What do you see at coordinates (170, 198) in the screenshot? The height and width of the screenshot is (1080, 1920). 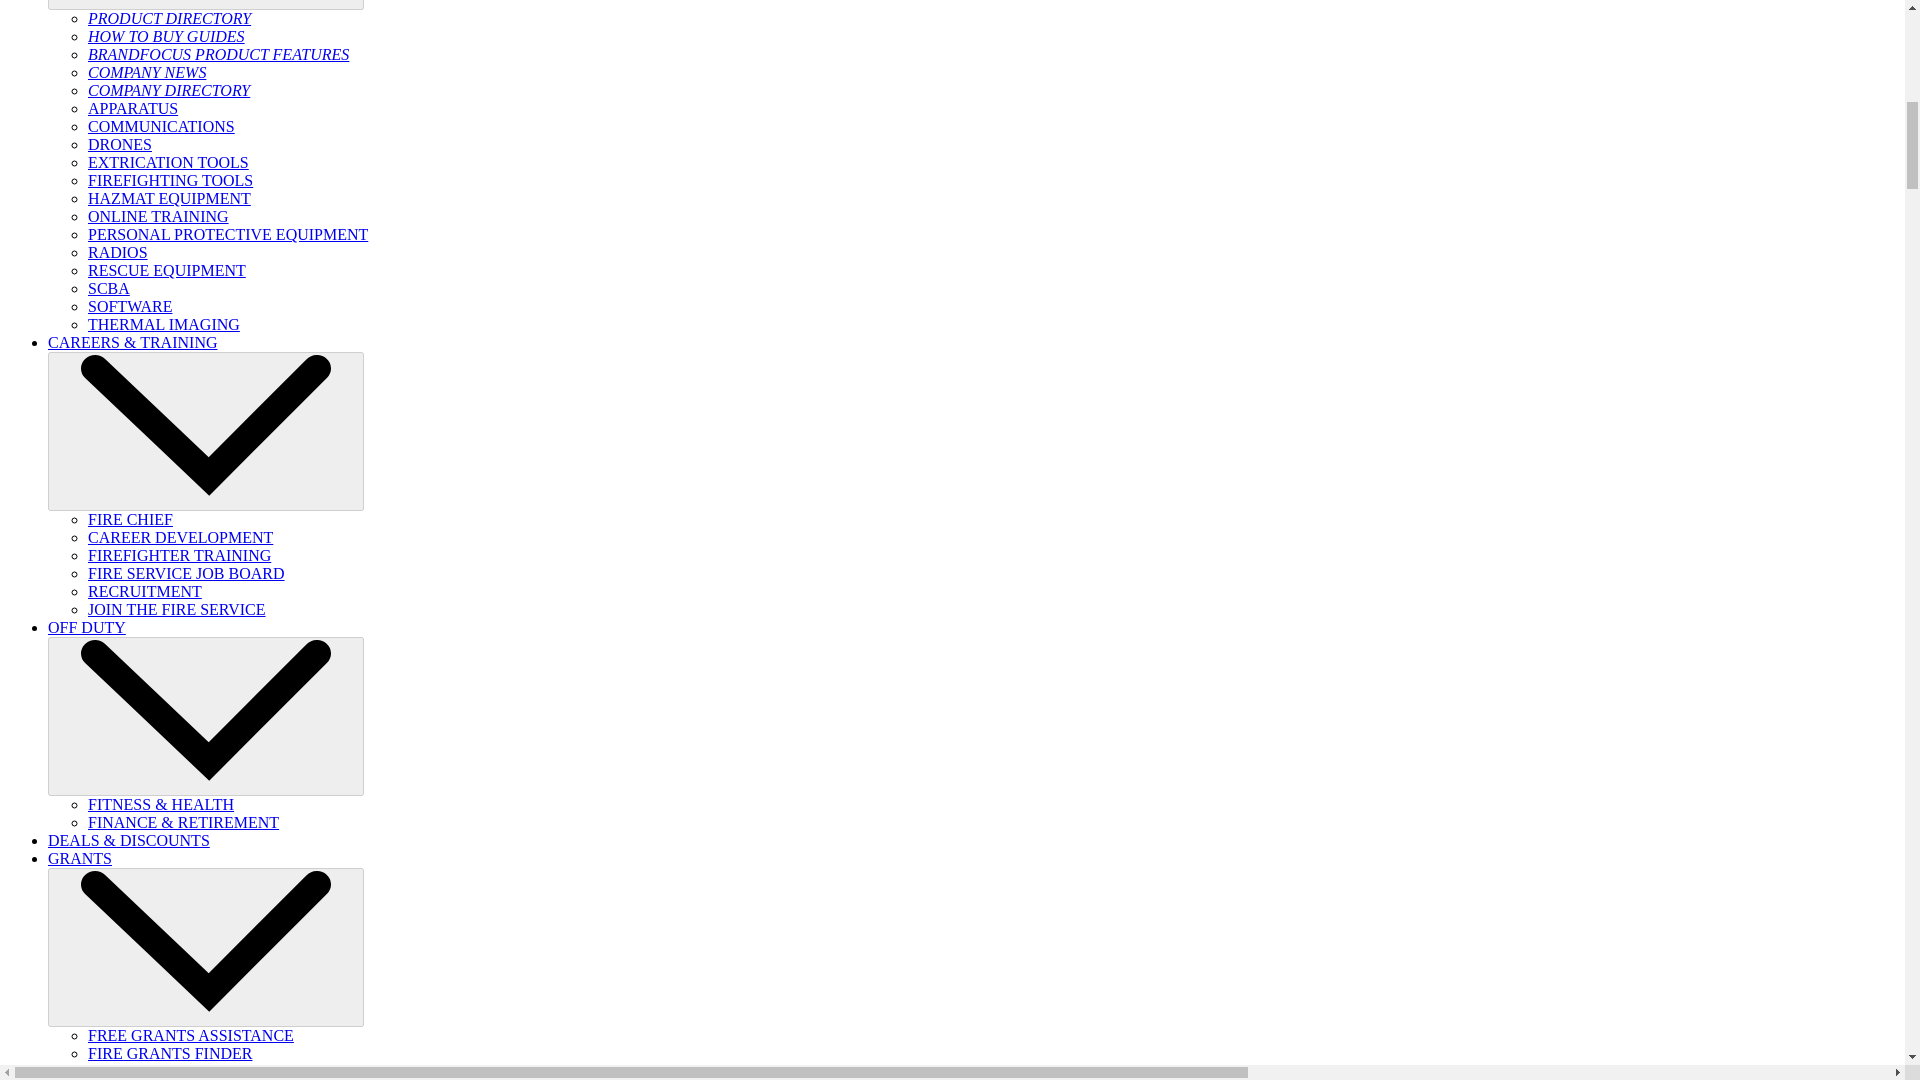 I see `HAZMAT EQUIPMENT` at bounding box center [170, 198].